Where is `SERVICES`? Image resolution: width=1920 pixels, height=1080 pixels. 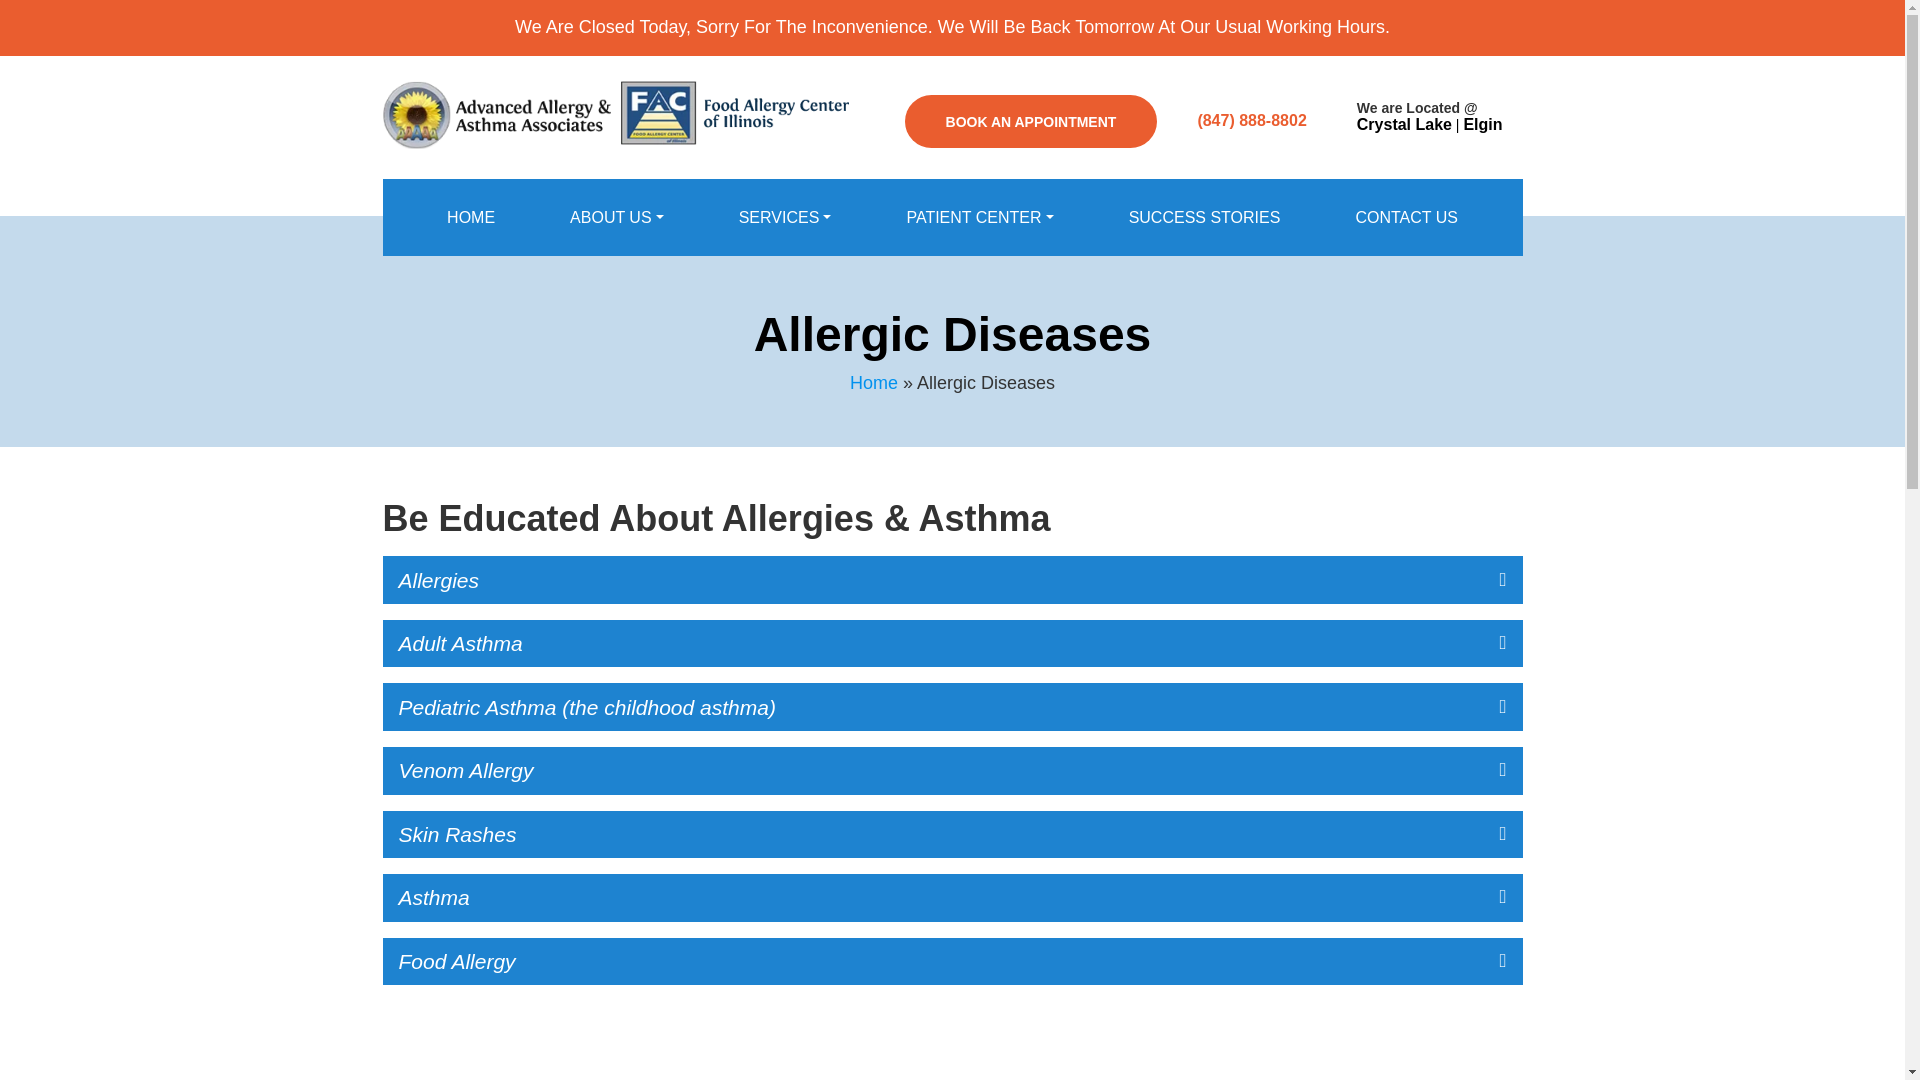 SERVICES is located at coordinates (785, 217).